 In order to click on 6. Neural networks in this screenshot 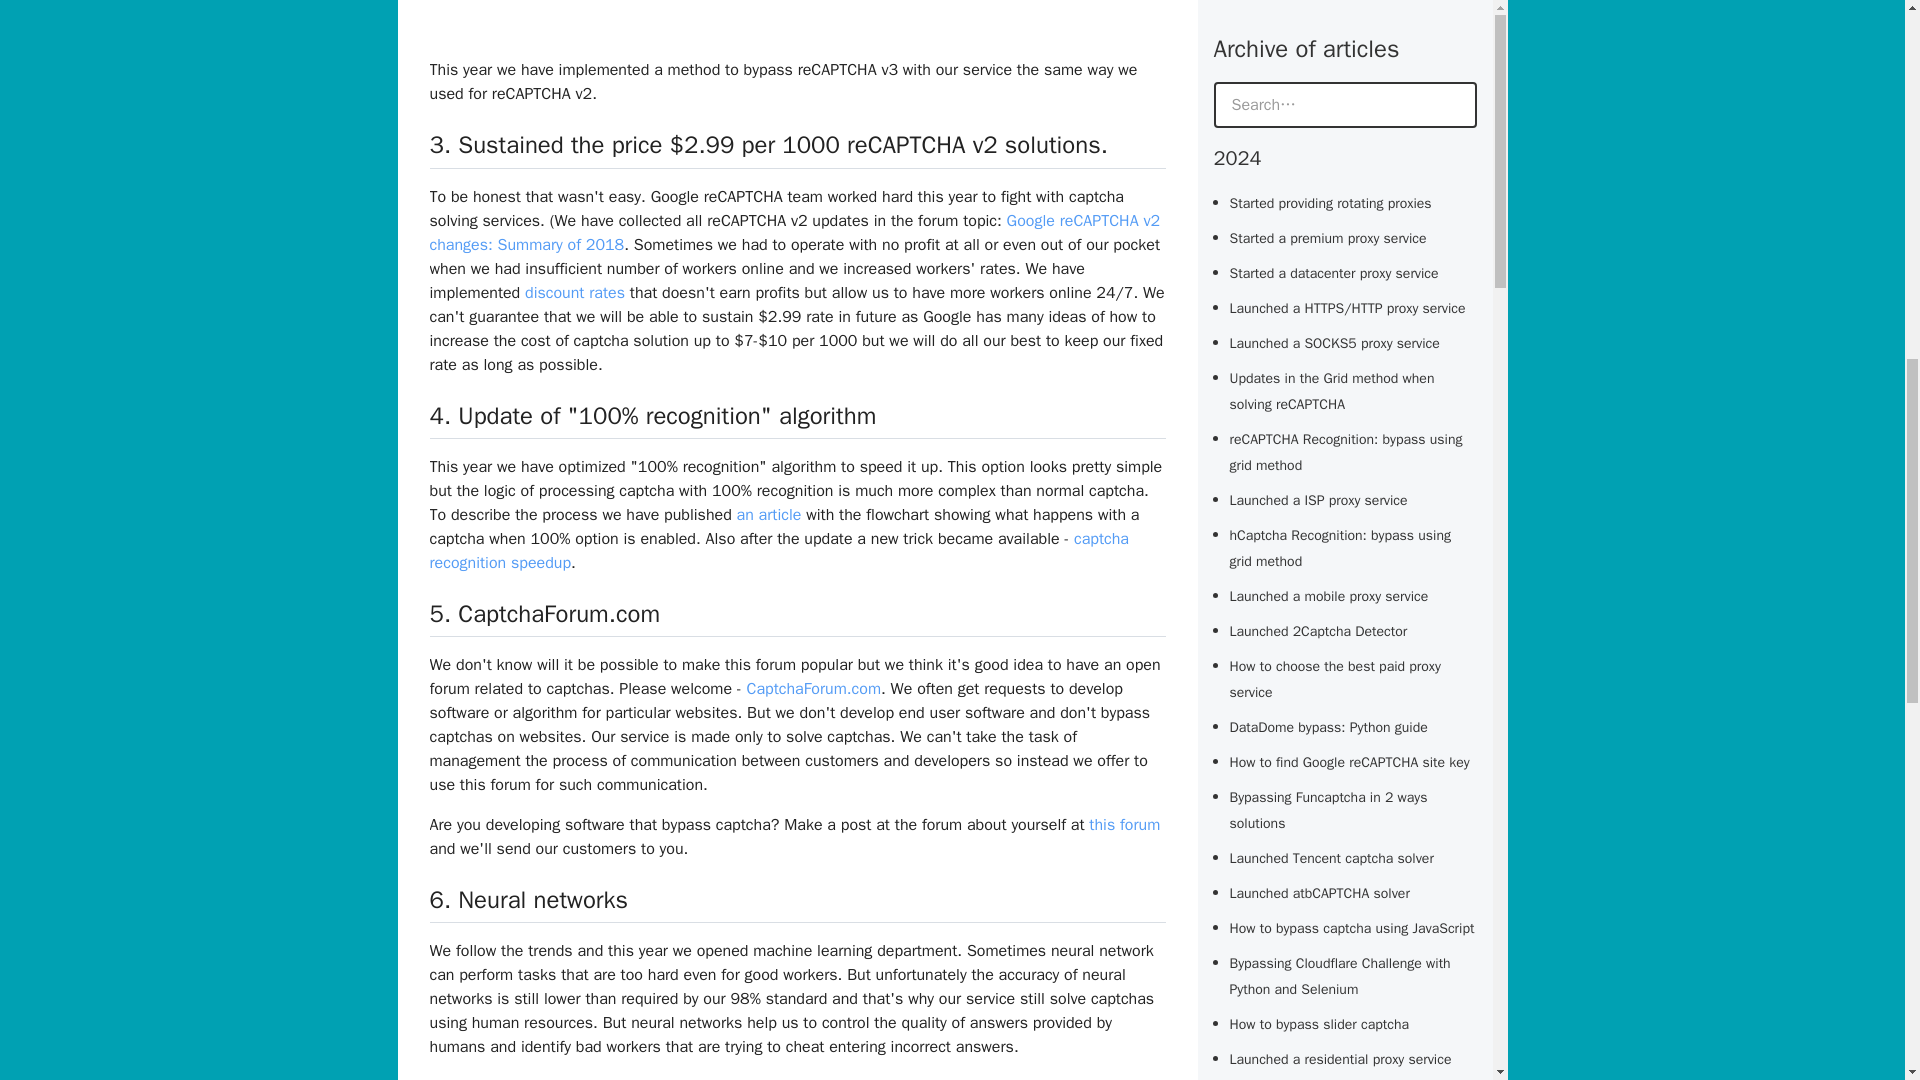, I will do `click(528, 899)`.